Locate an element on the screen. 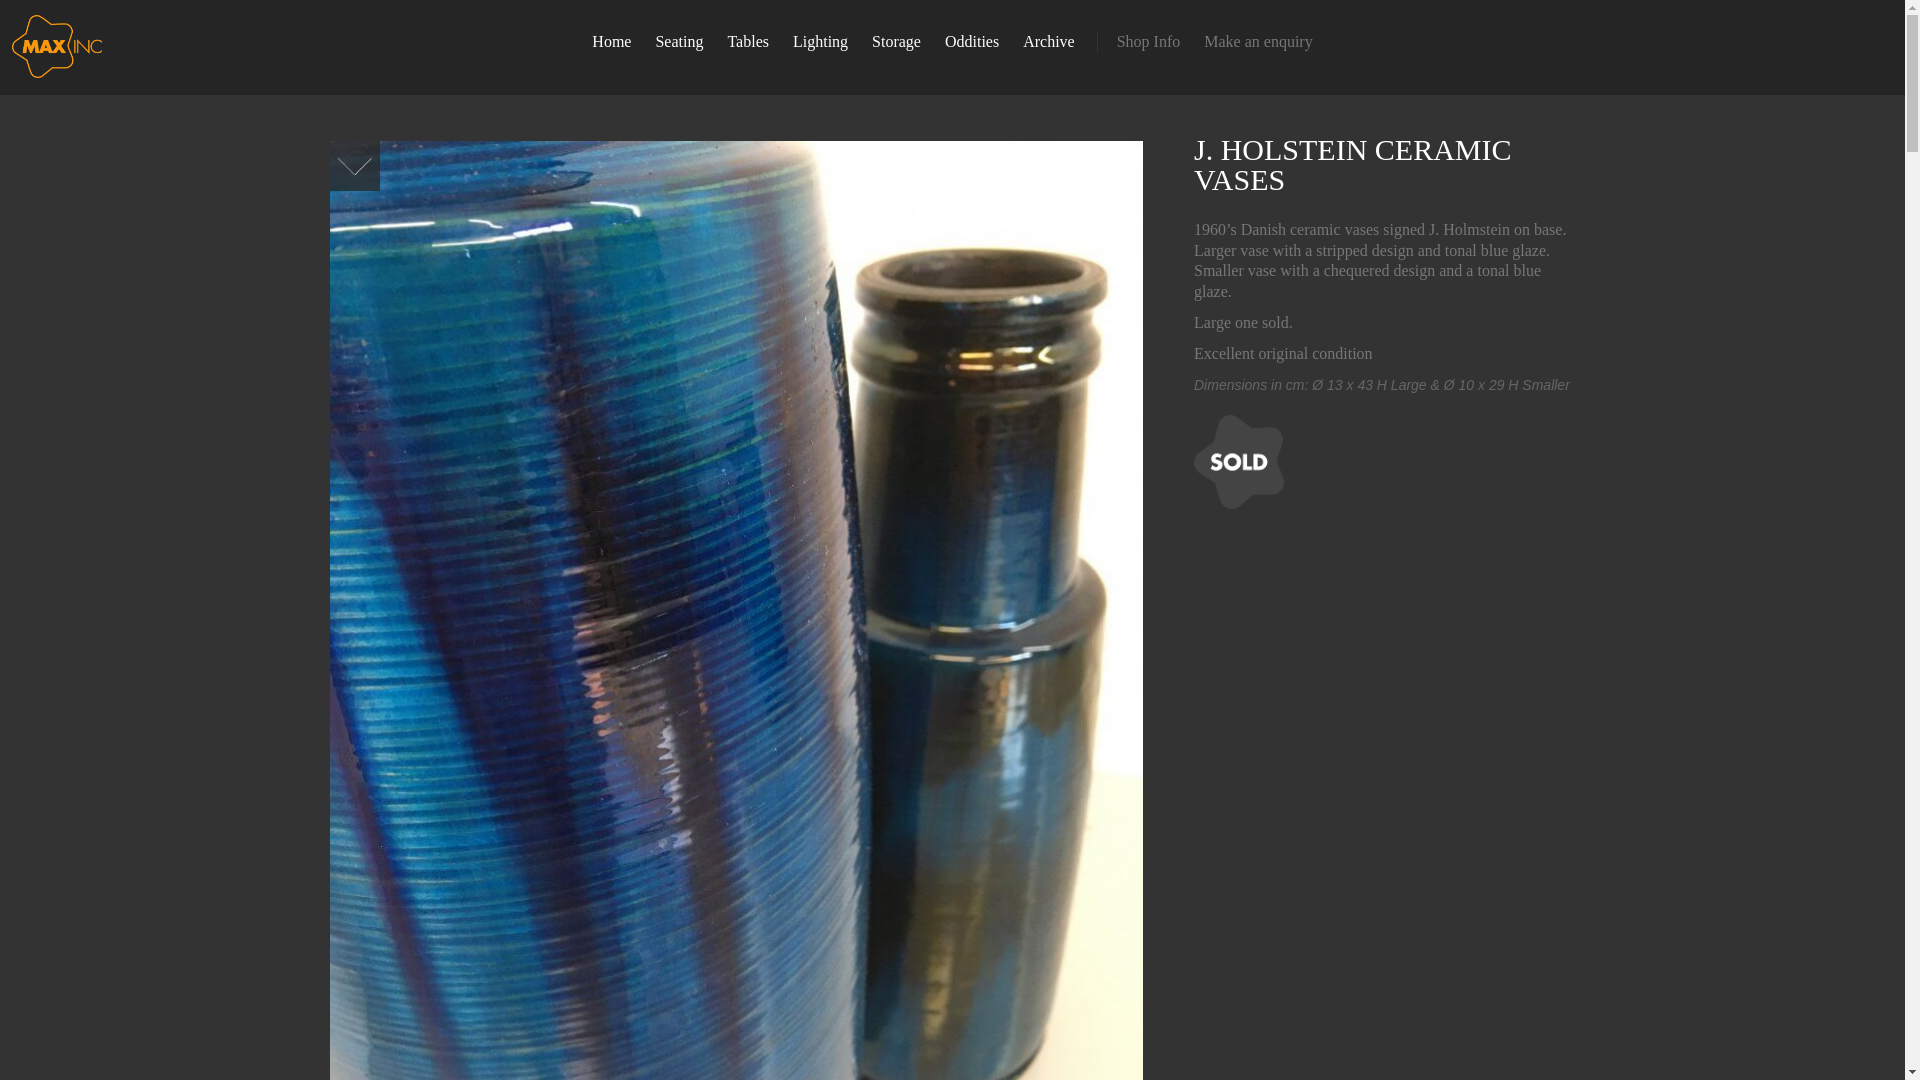  Archive is located at coordinates (1048, 42).